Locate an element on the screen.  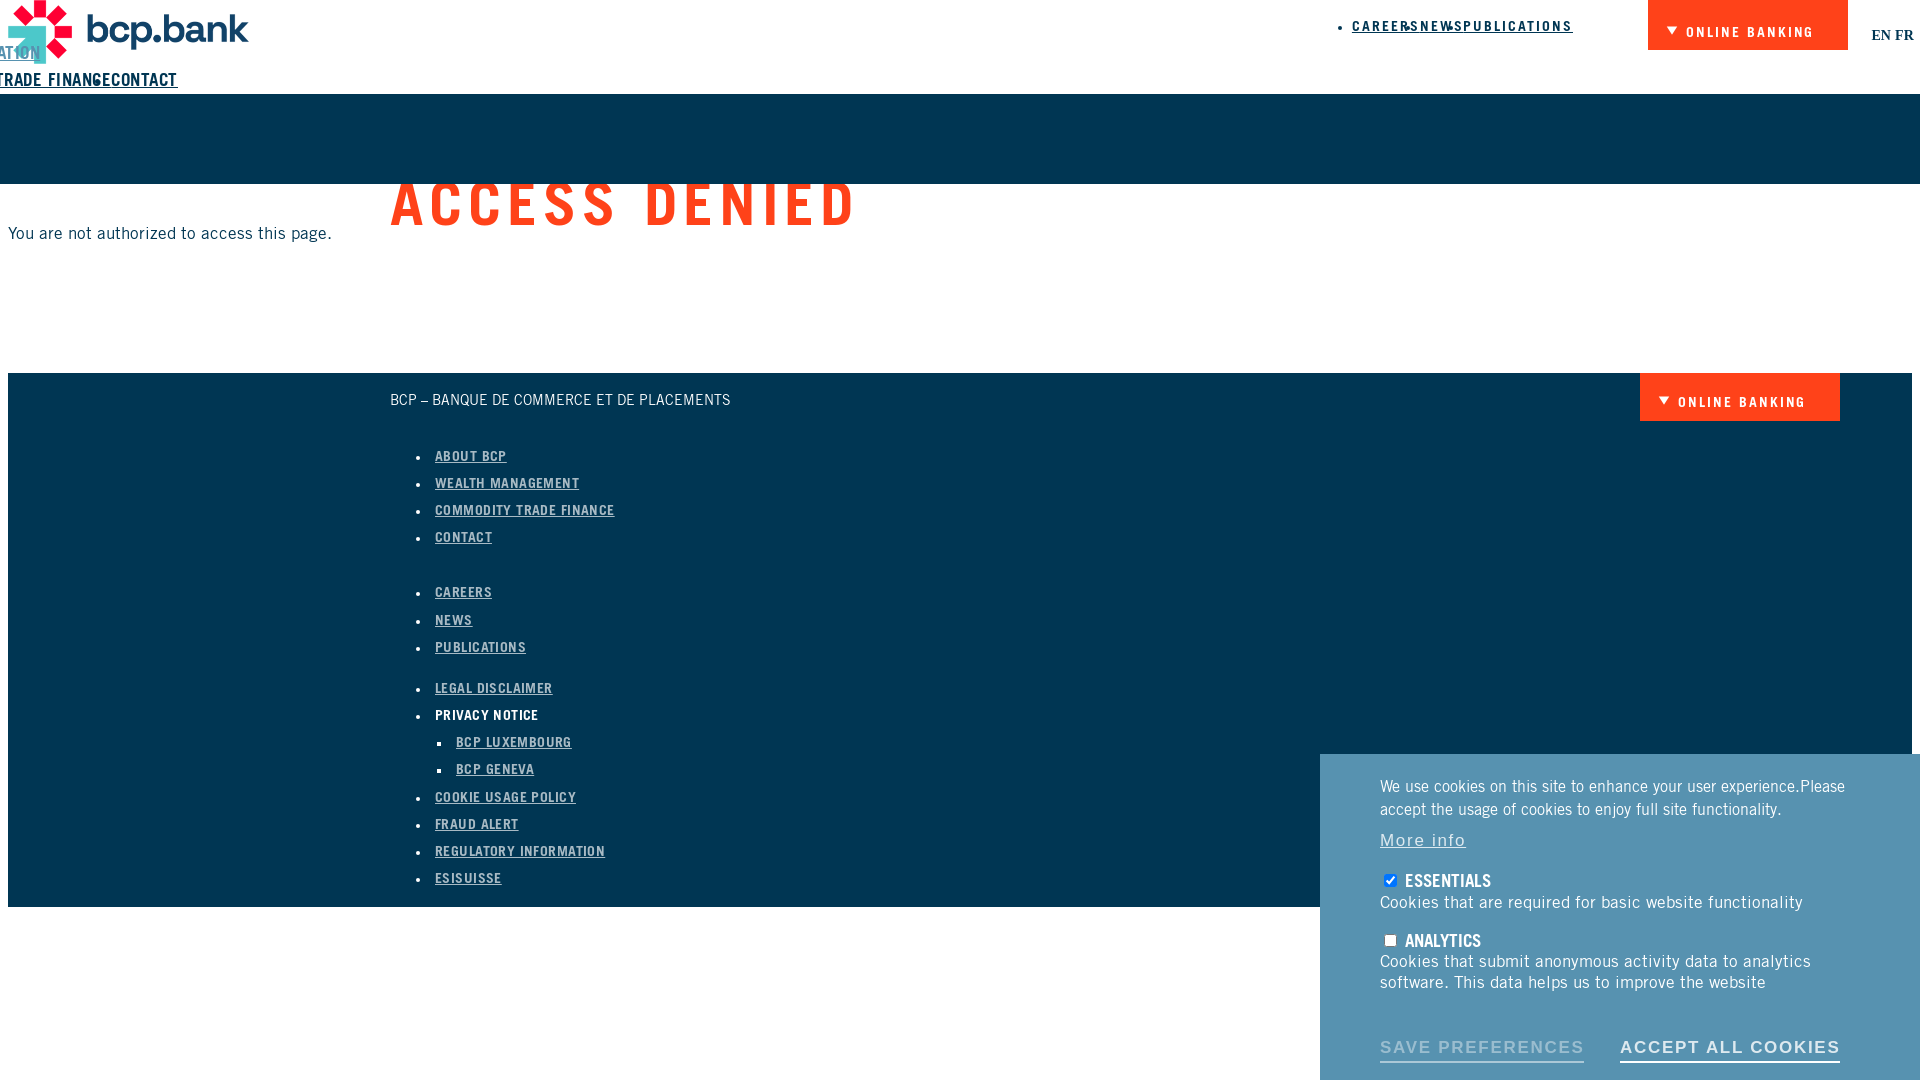
BCP LUXEMBOURG is located at coordinates (514, 743).